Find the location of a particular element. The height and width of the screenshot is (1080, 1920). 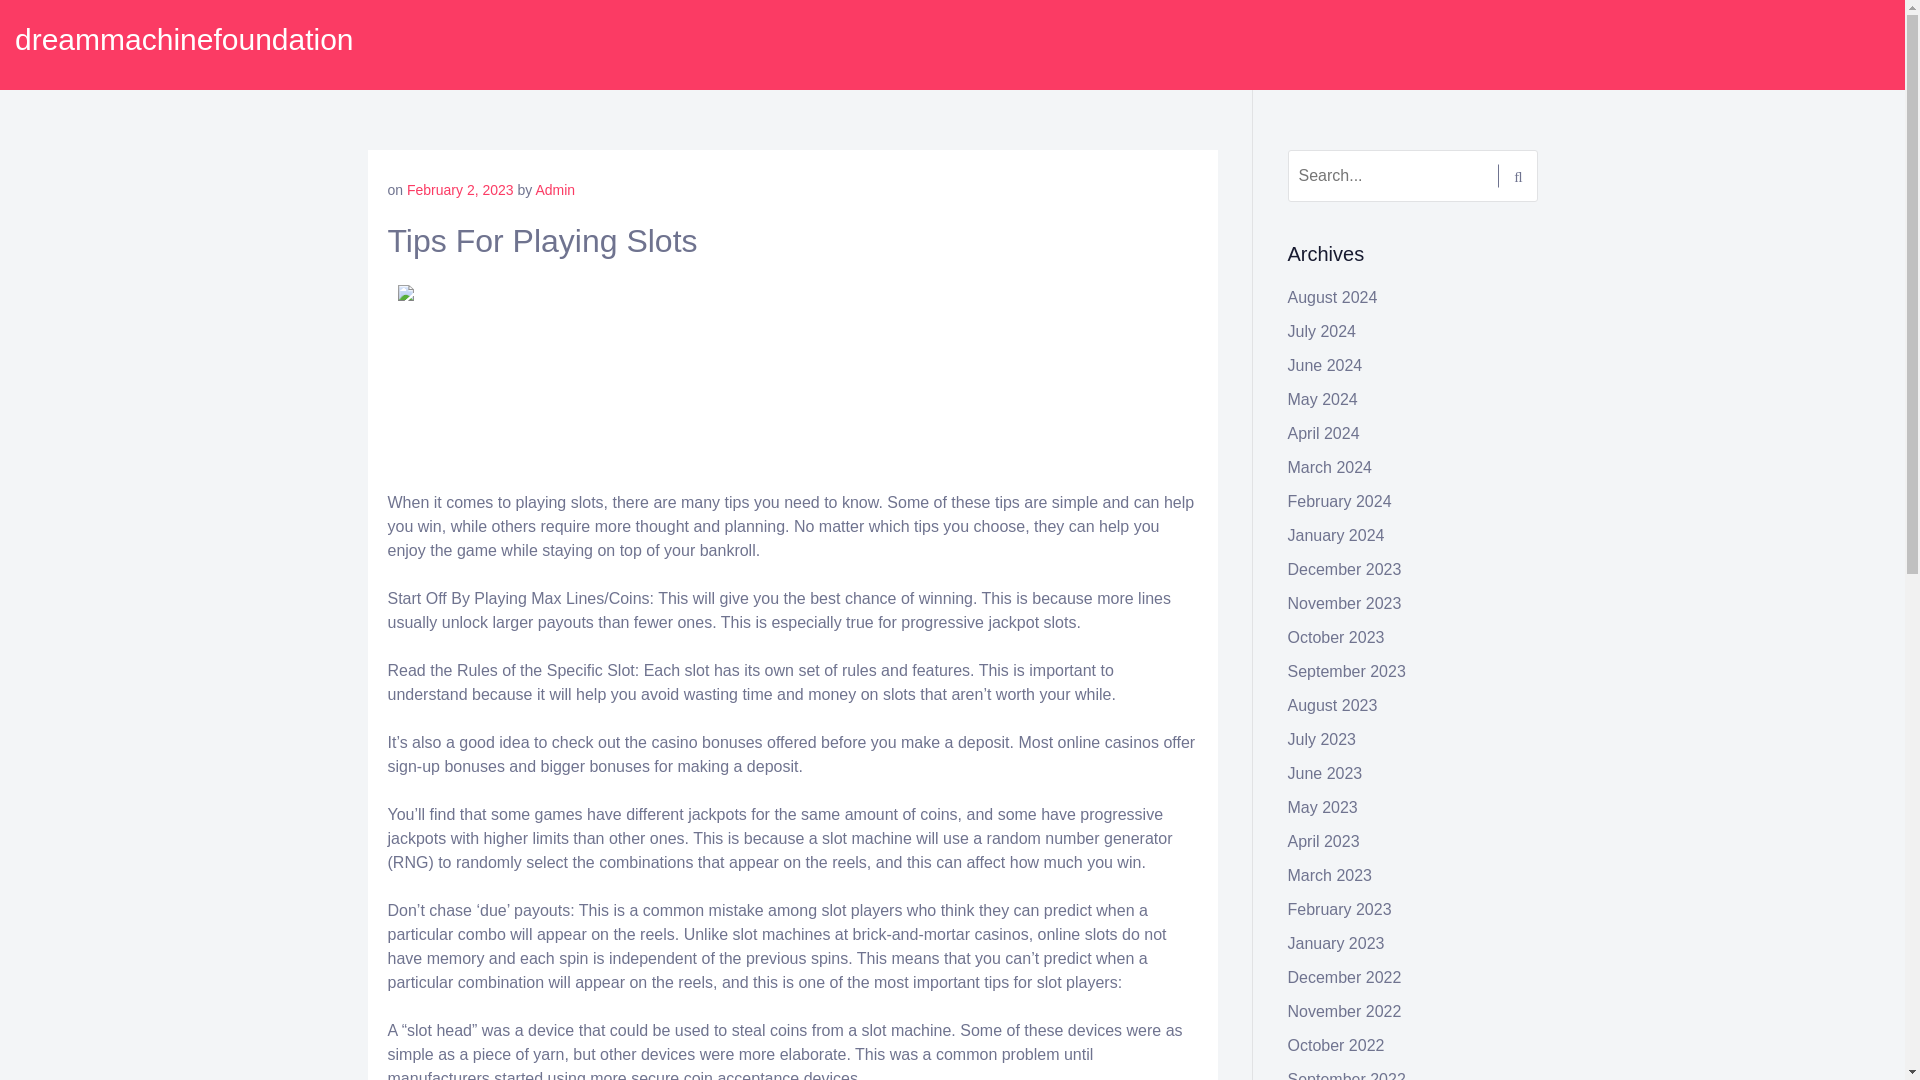

July 2024 is located at coordinates (1322, 331).